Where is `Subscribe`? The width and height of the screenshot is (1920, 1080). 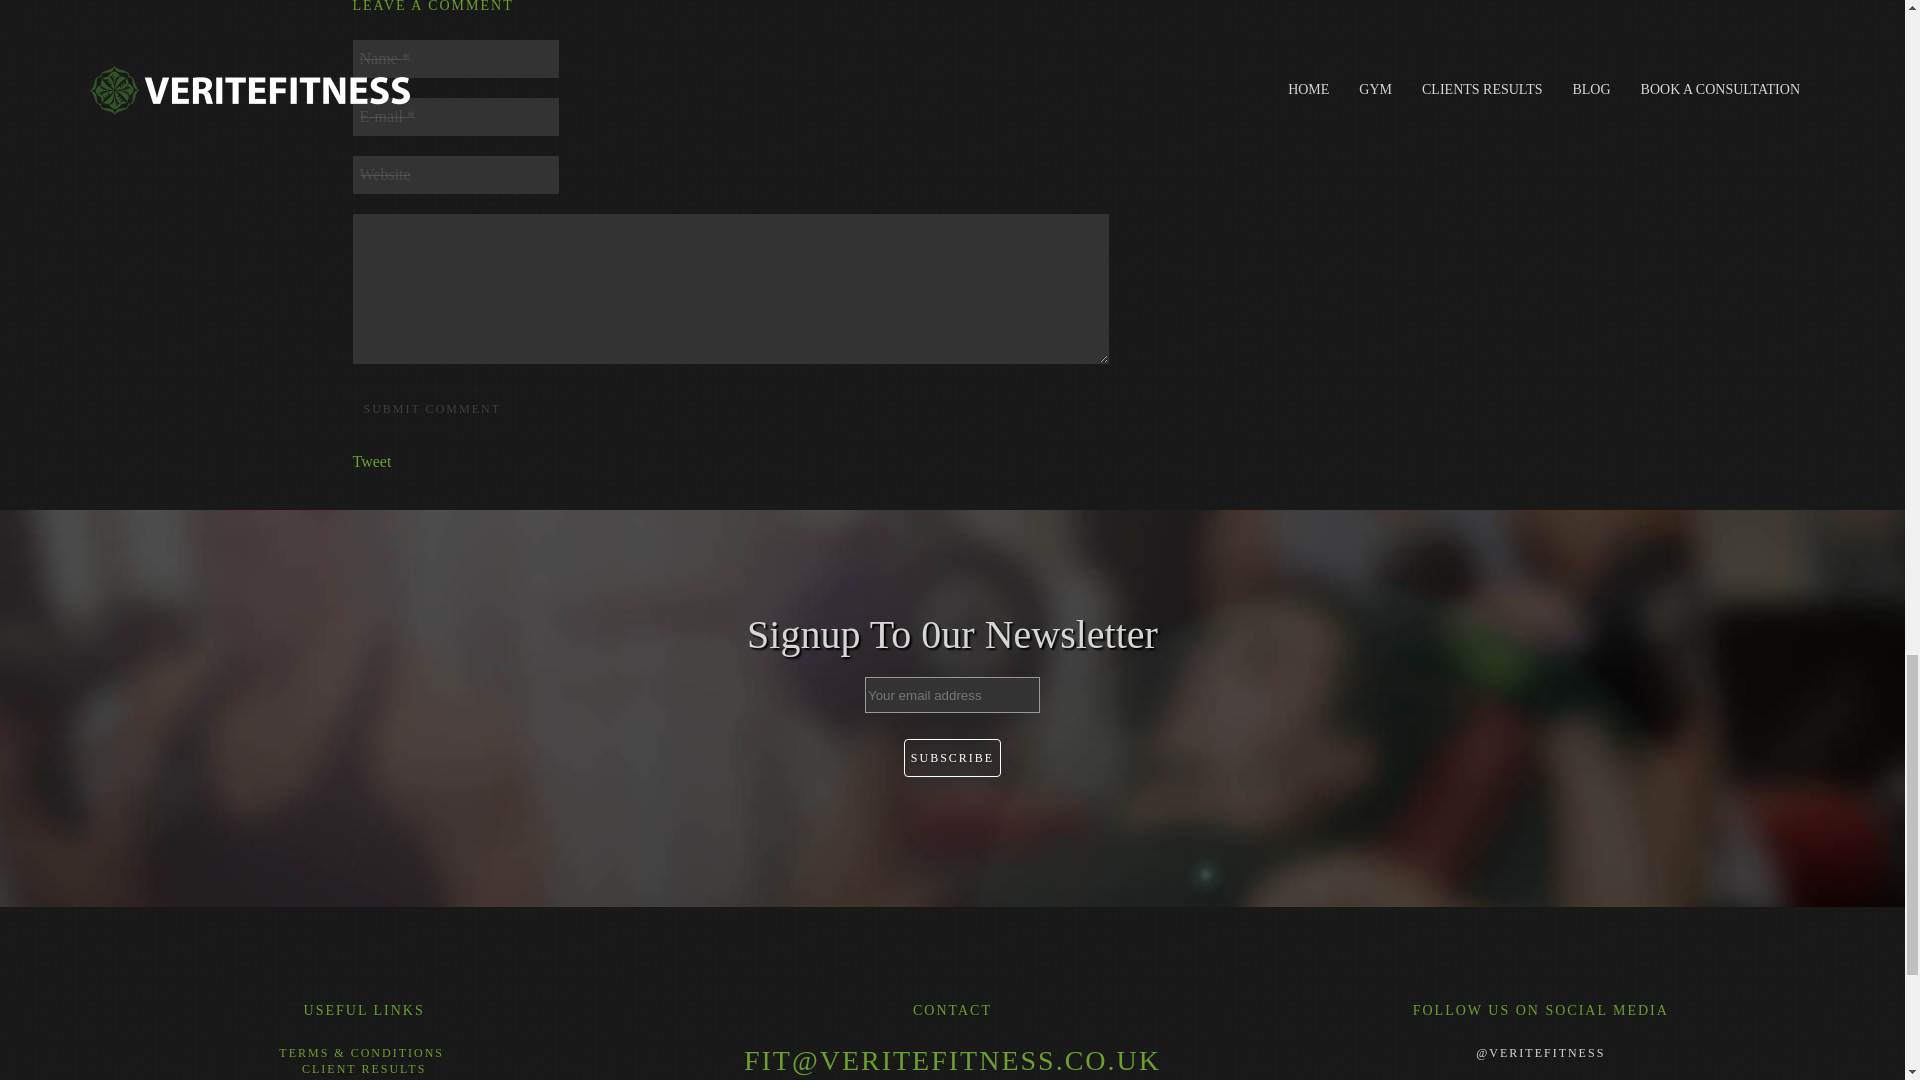
Subscribe is located at coordinates (952, 757).